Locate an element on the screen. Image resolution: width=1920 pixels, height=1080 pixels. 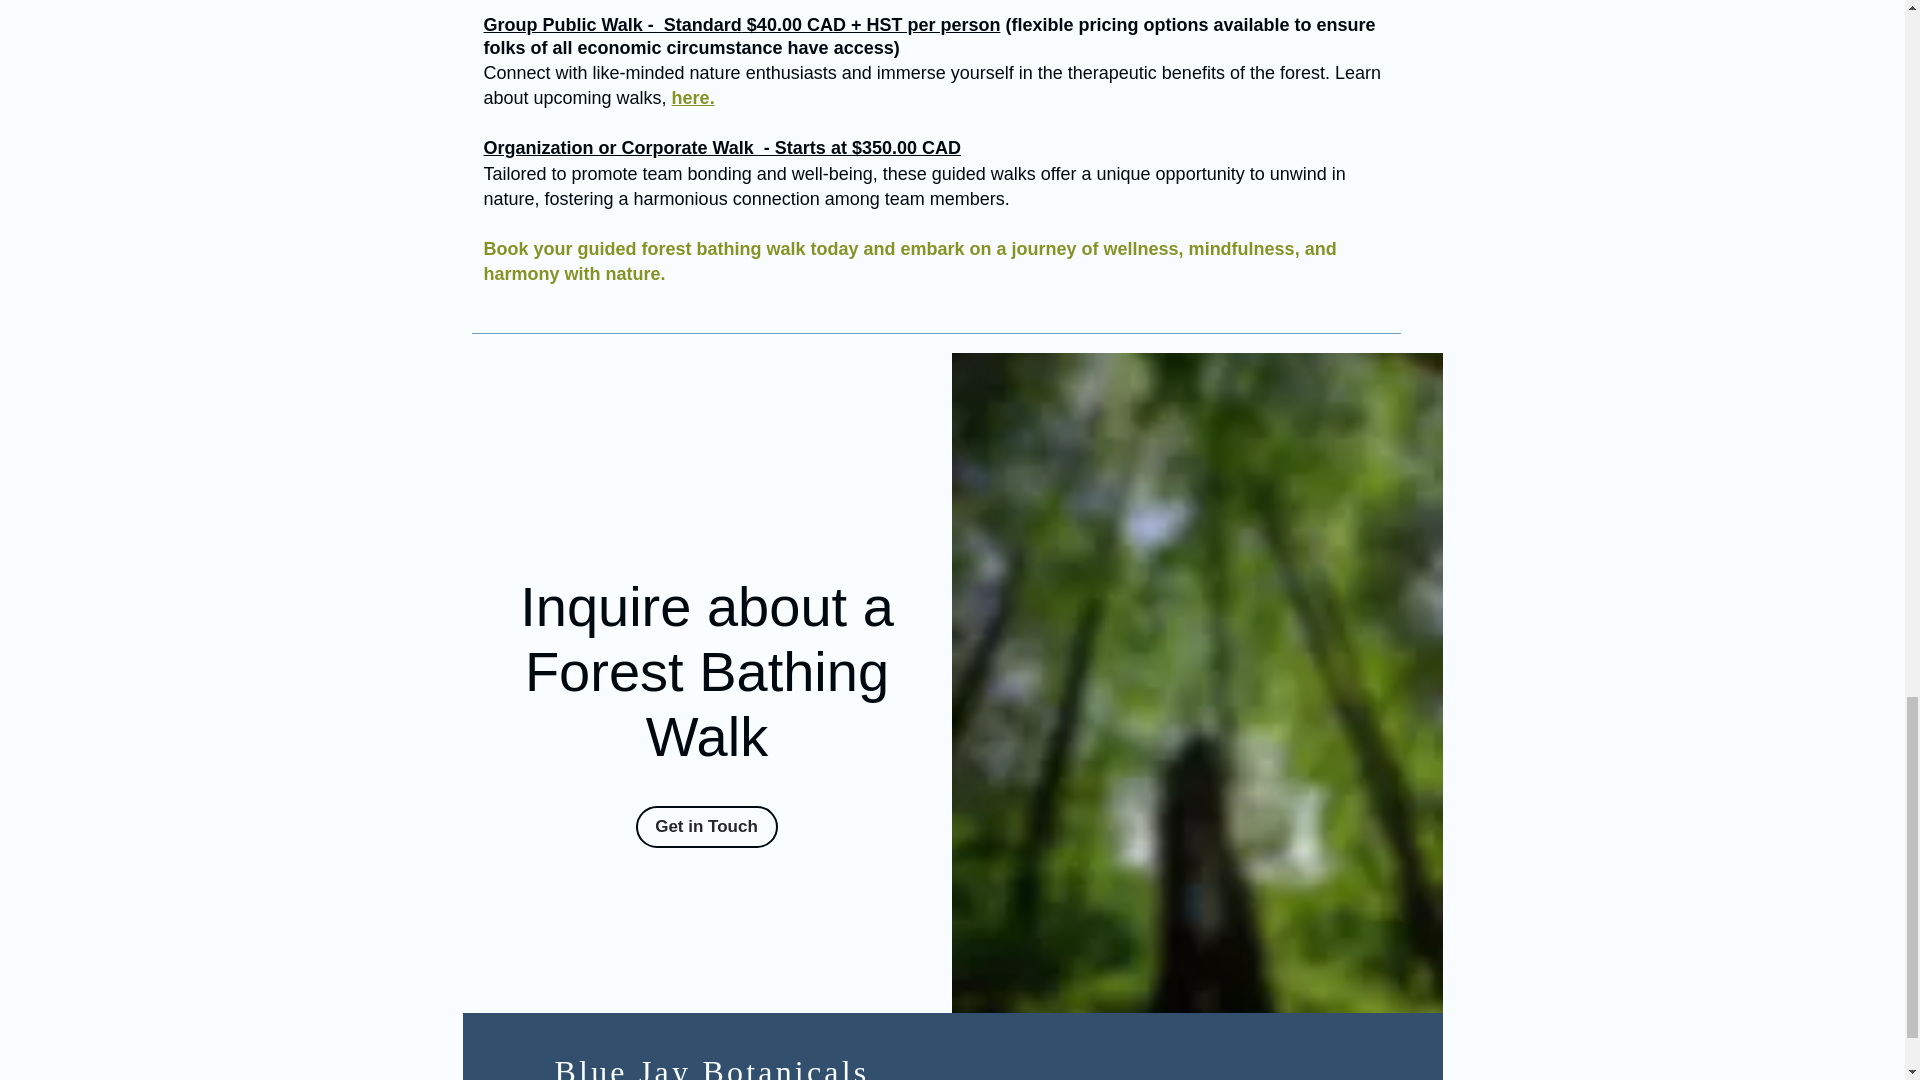
Blue Jay Botanicals is located at coordinates (712, 1067).